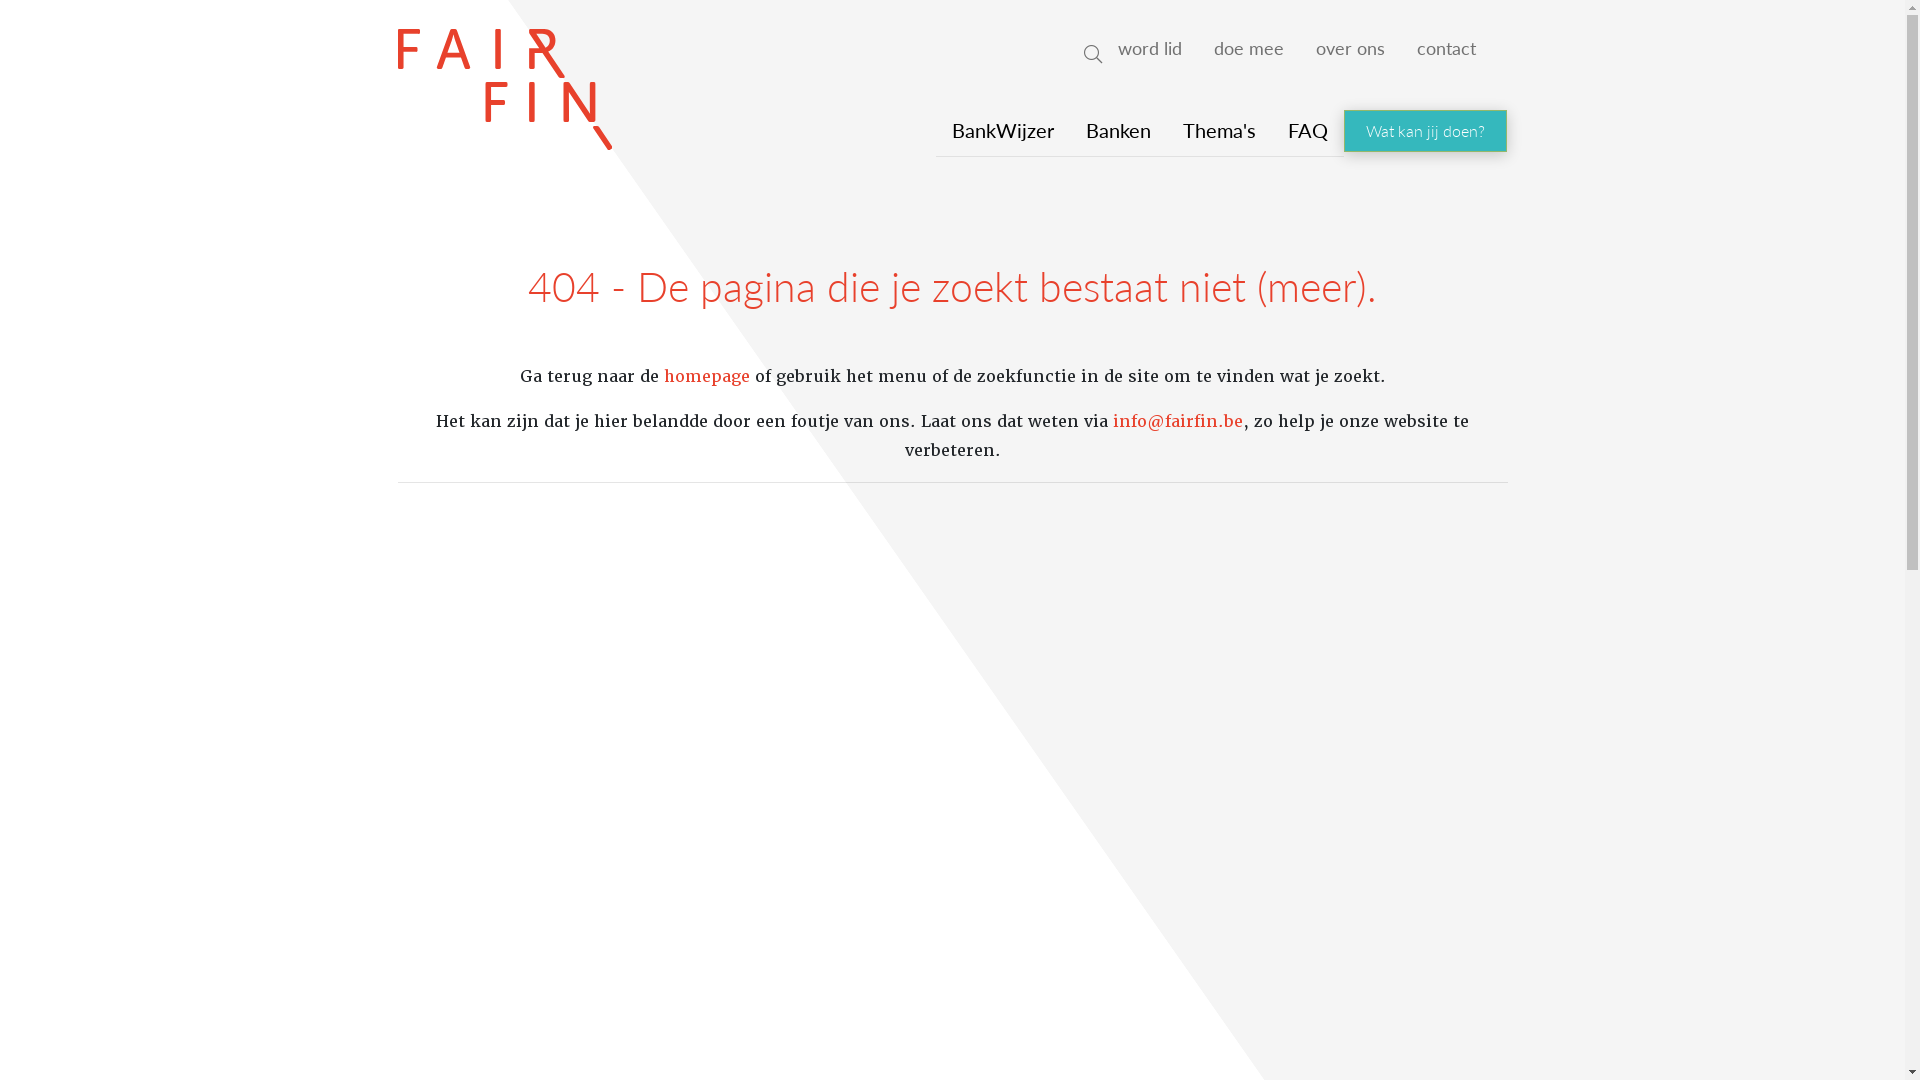 This screenshot has width=1920, height=1080. What do you see at coordinates (707, 376) in the screenshot?
I see `homepage` at bounding box center [707, 376].